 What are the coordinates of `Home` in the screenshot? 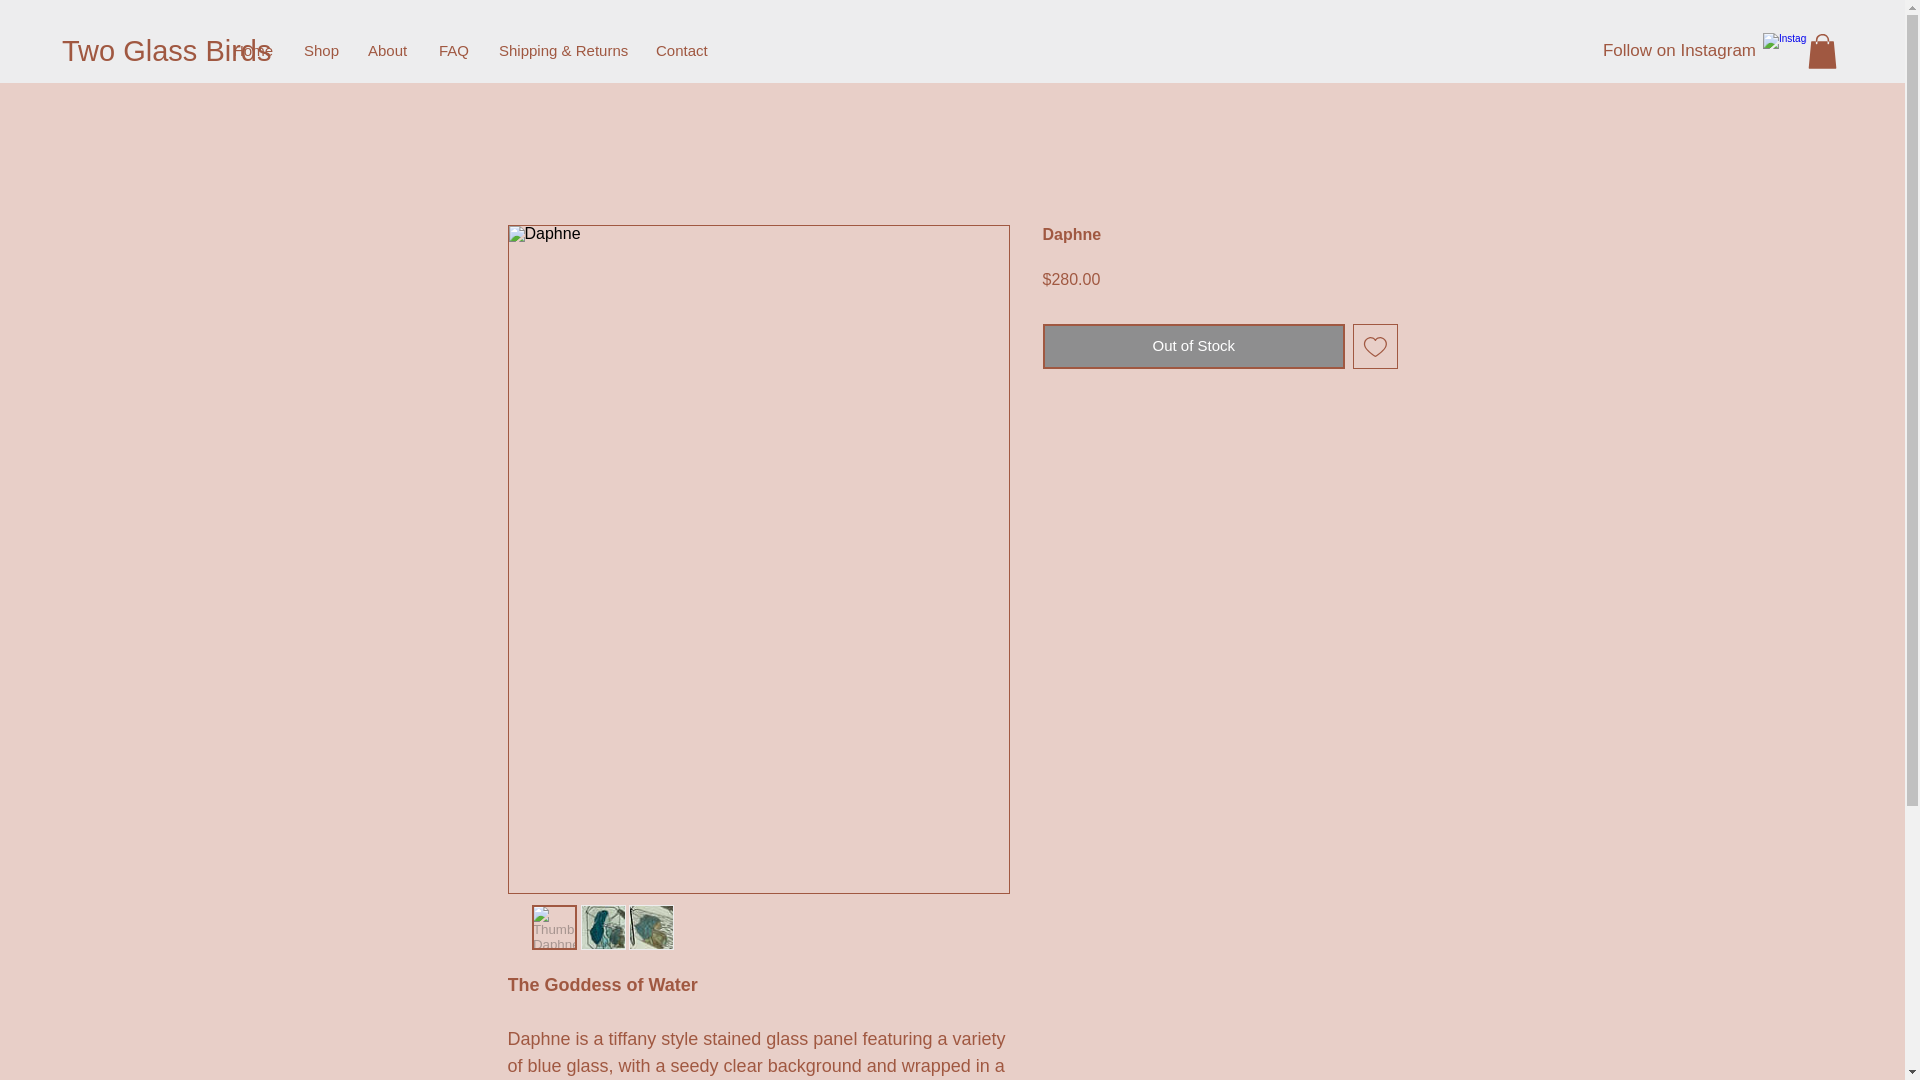 It's located at (254, 50).